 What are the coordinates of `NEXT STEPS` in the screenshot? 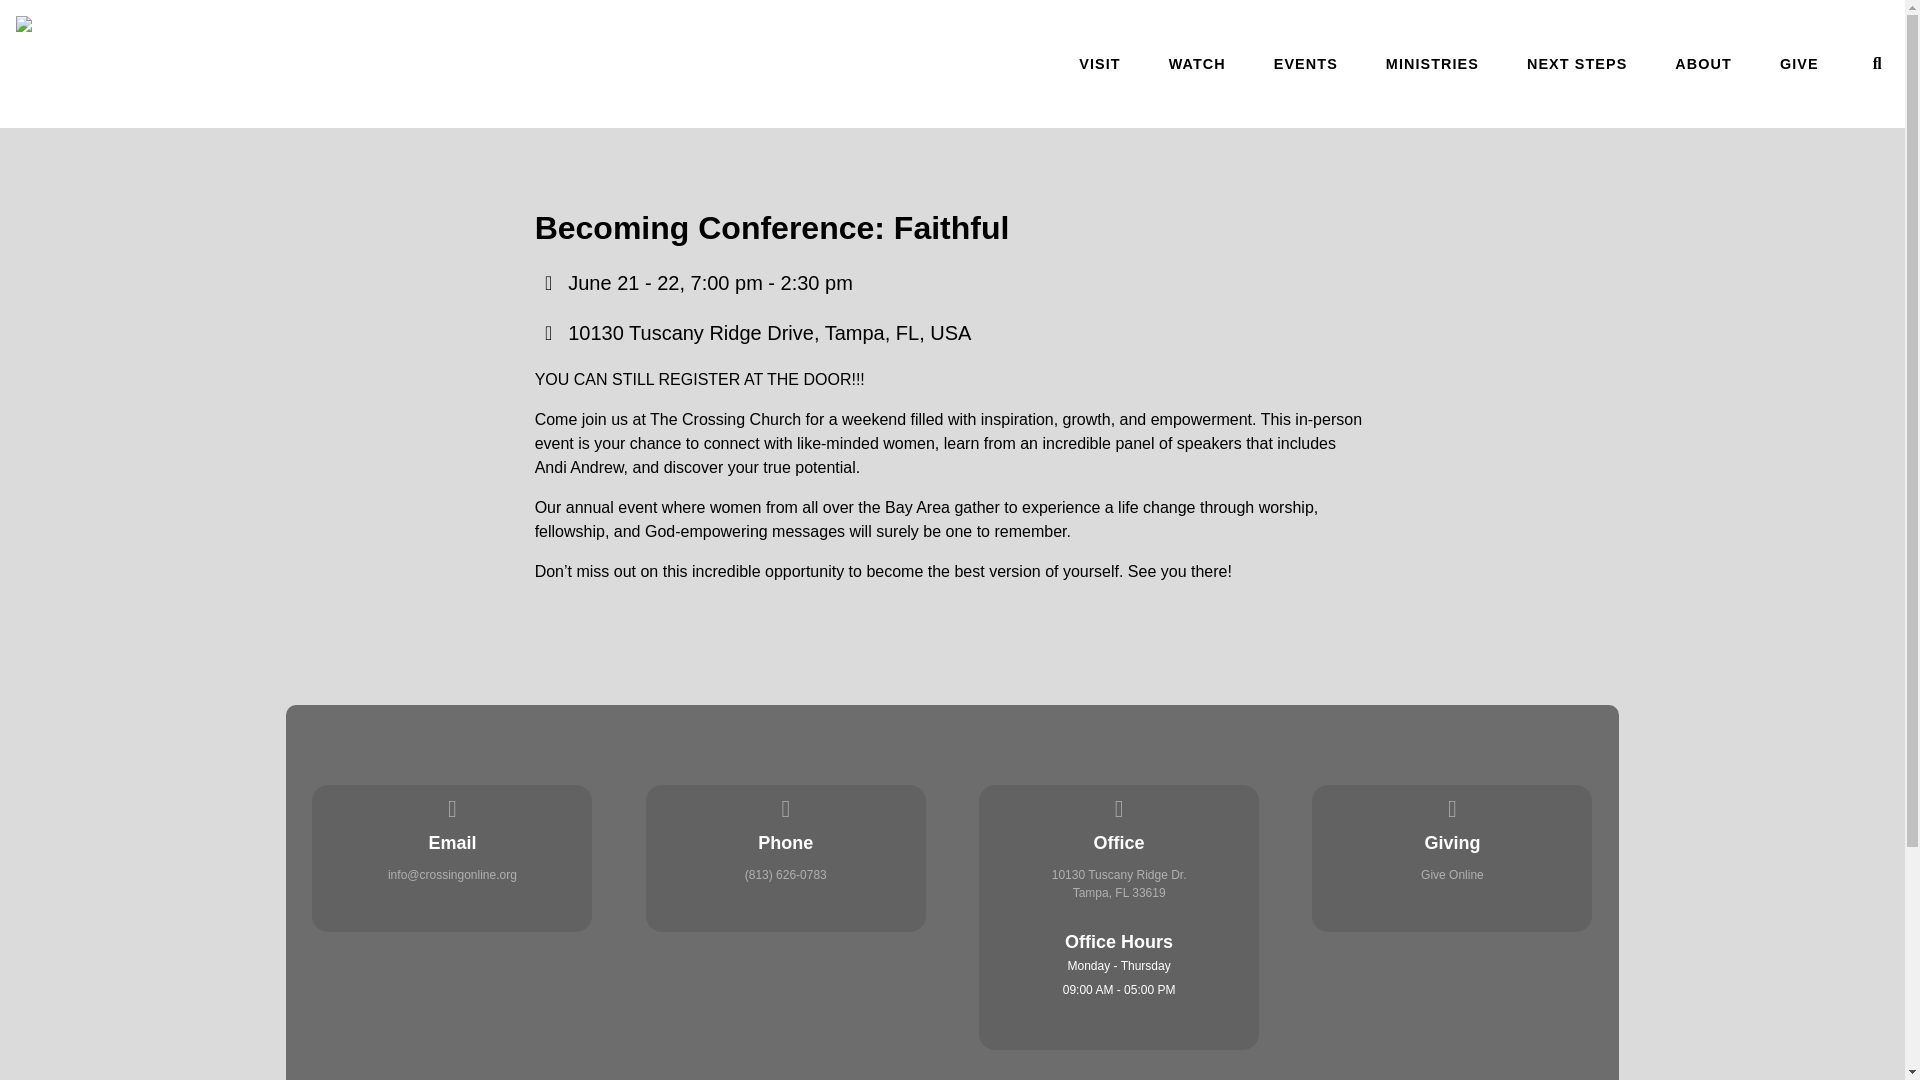 It's located at (1576, 64).